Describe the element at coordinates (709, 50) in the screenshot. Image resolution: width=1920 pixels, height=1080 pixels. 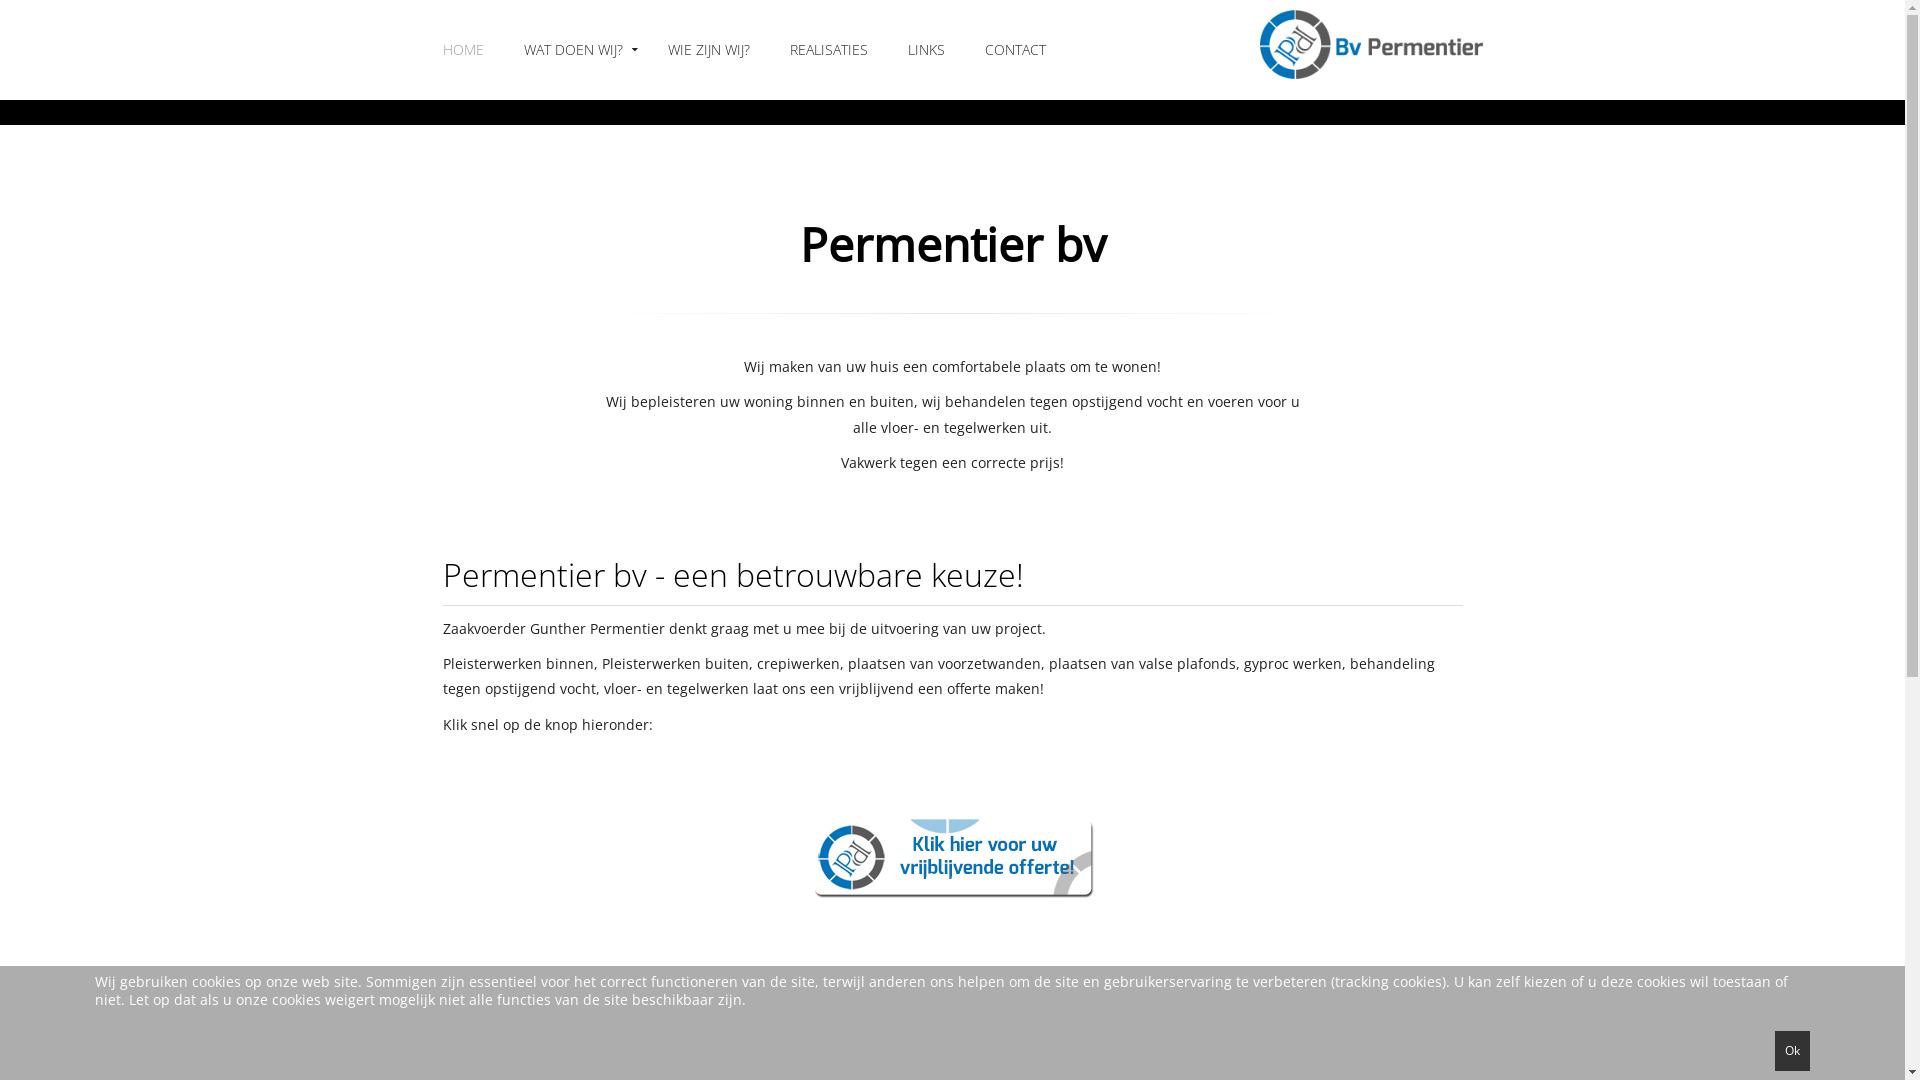
I see `WIE ZIJN WIJ?` at that location.